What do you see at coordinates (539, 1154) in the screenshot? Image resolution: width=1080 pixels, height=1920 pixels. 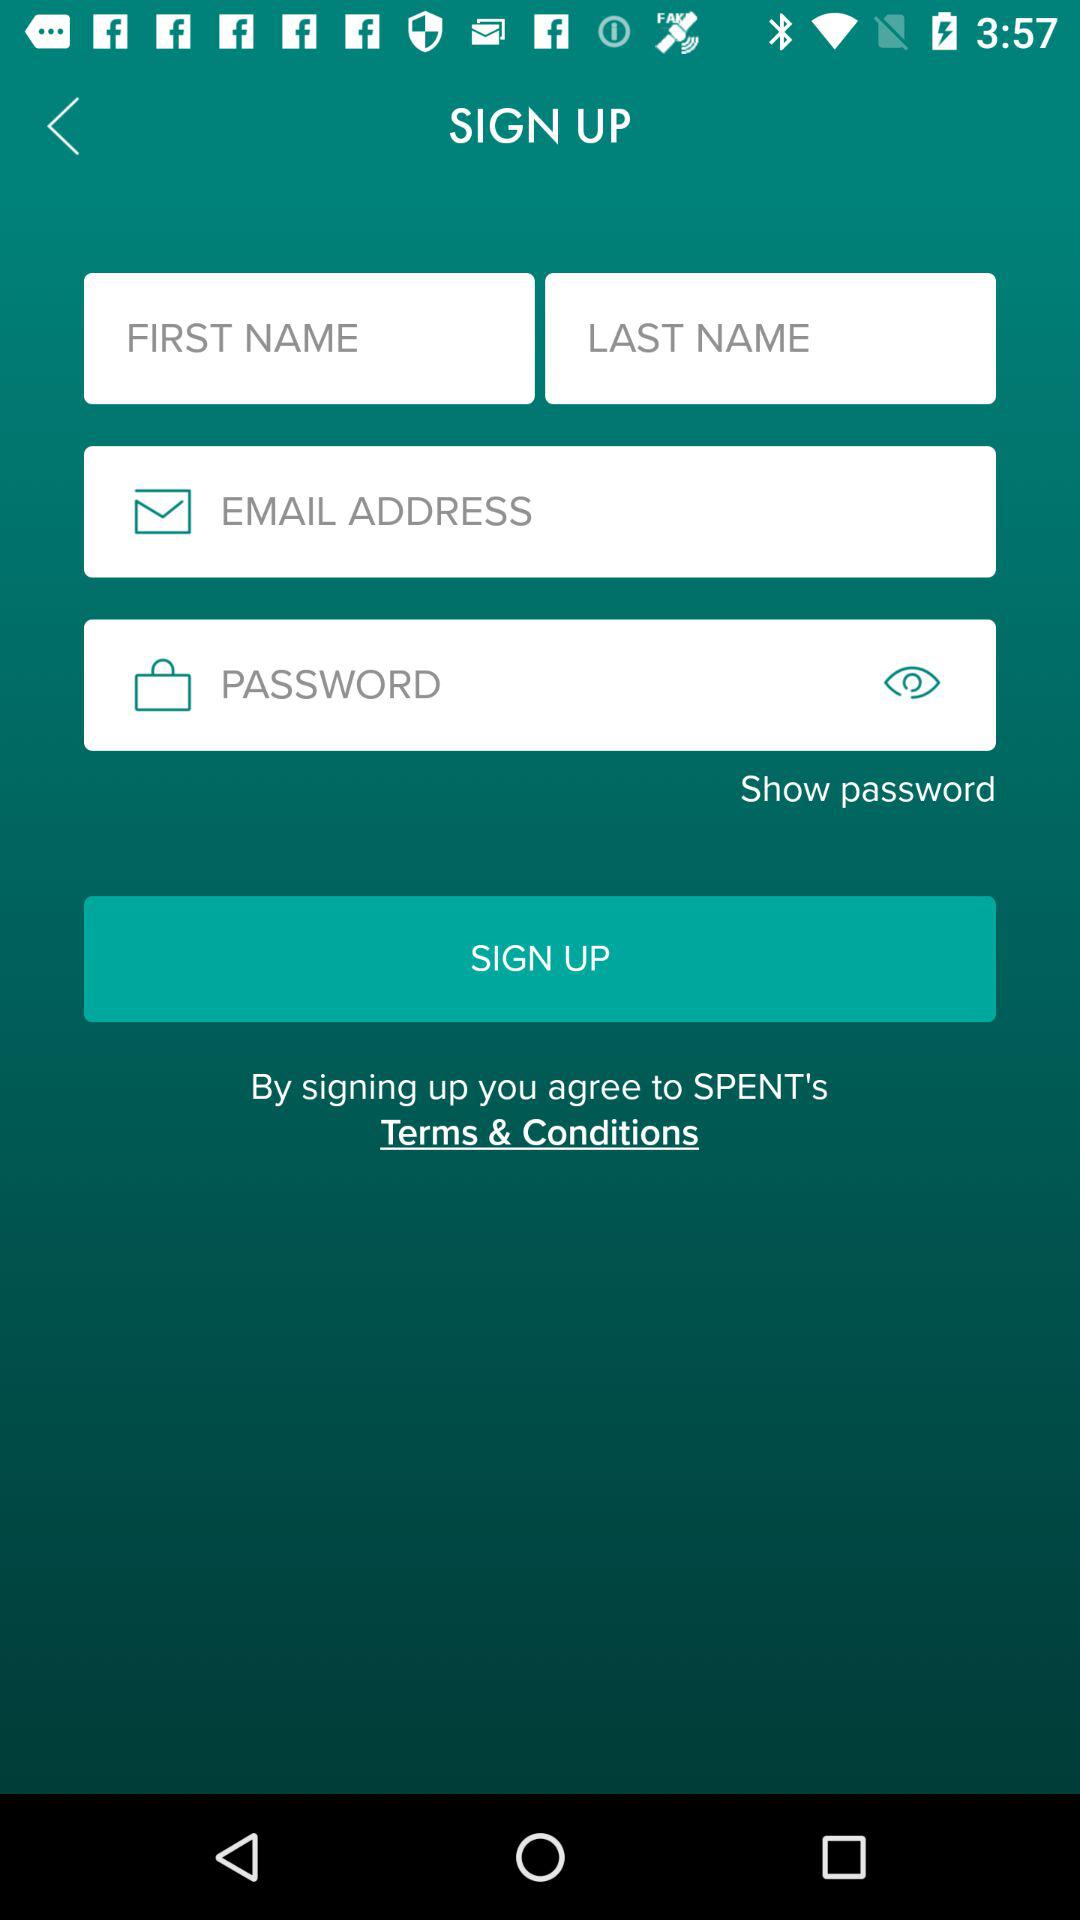 I see `click item below by signing up item` at bounding box center [539, 1154].